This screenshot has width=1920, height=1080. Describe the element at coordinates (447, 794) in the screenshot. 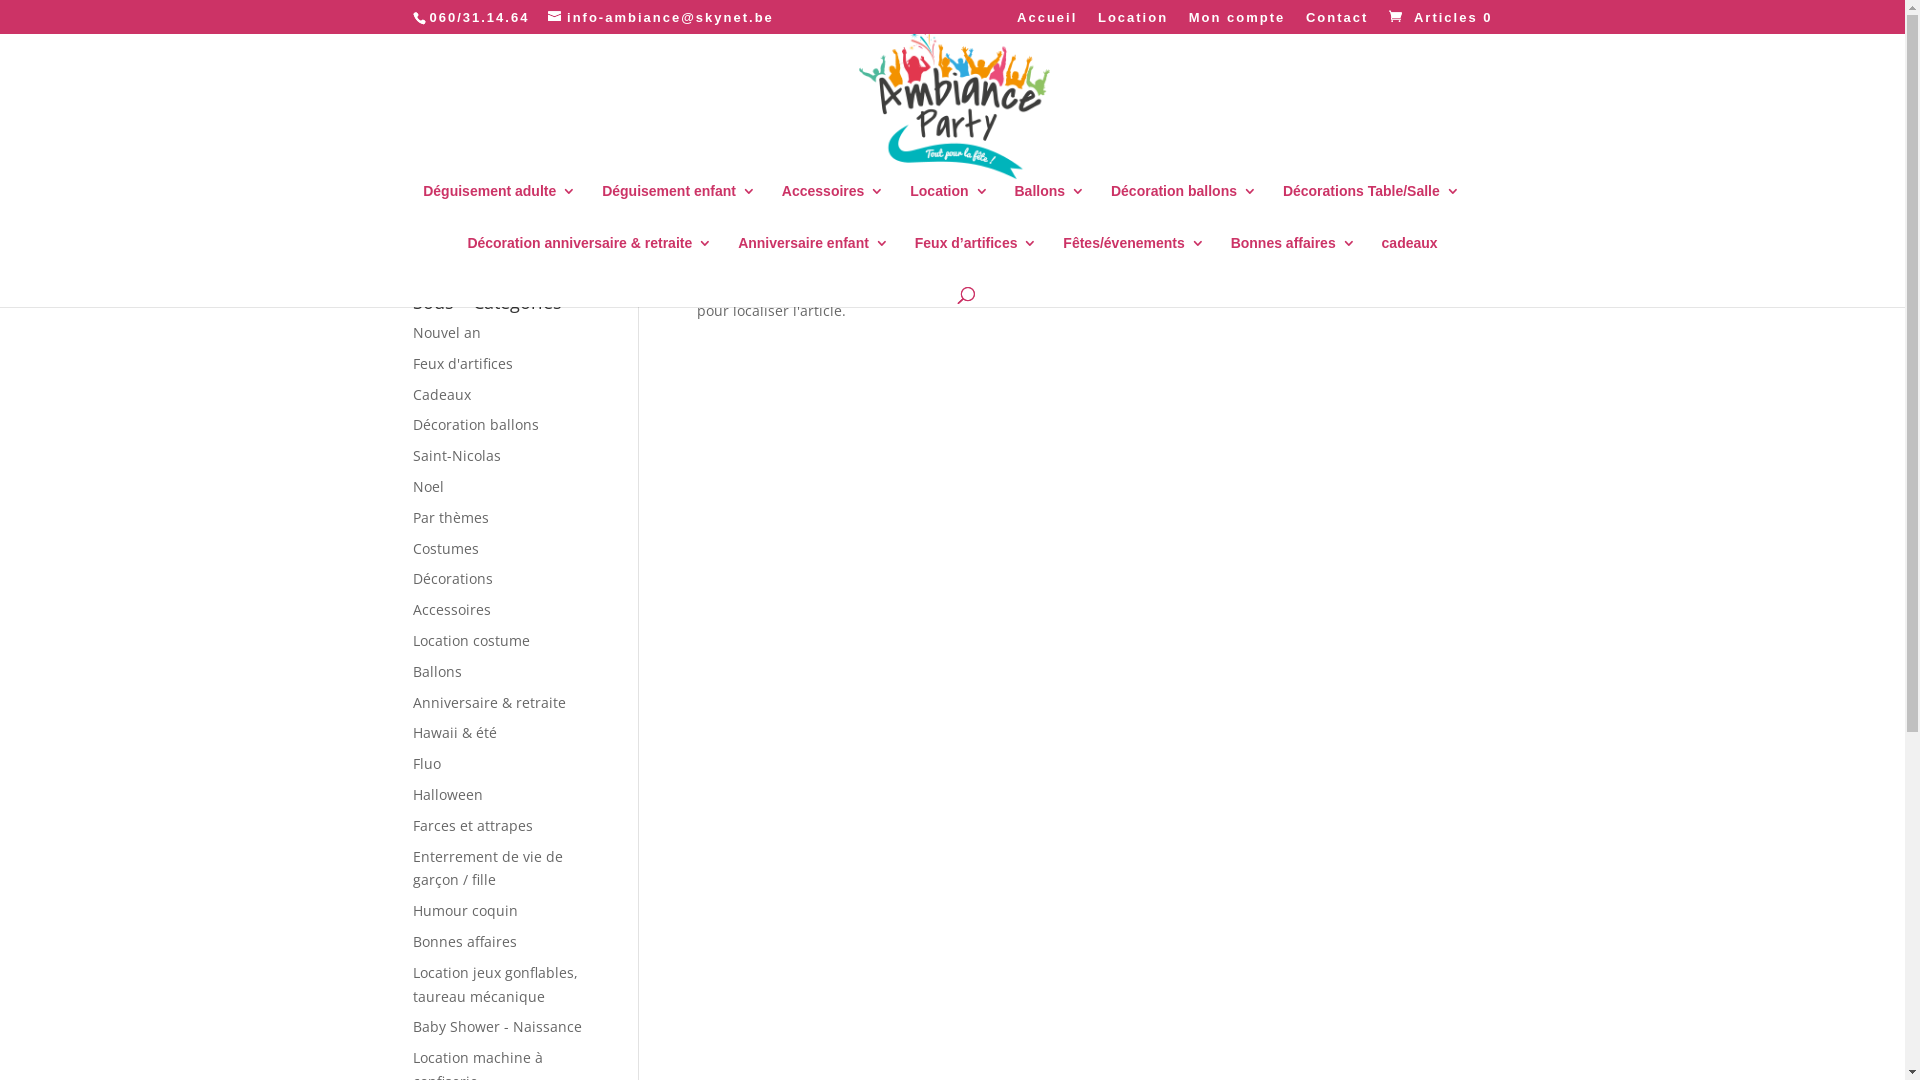

I see `Halloween` at that location.